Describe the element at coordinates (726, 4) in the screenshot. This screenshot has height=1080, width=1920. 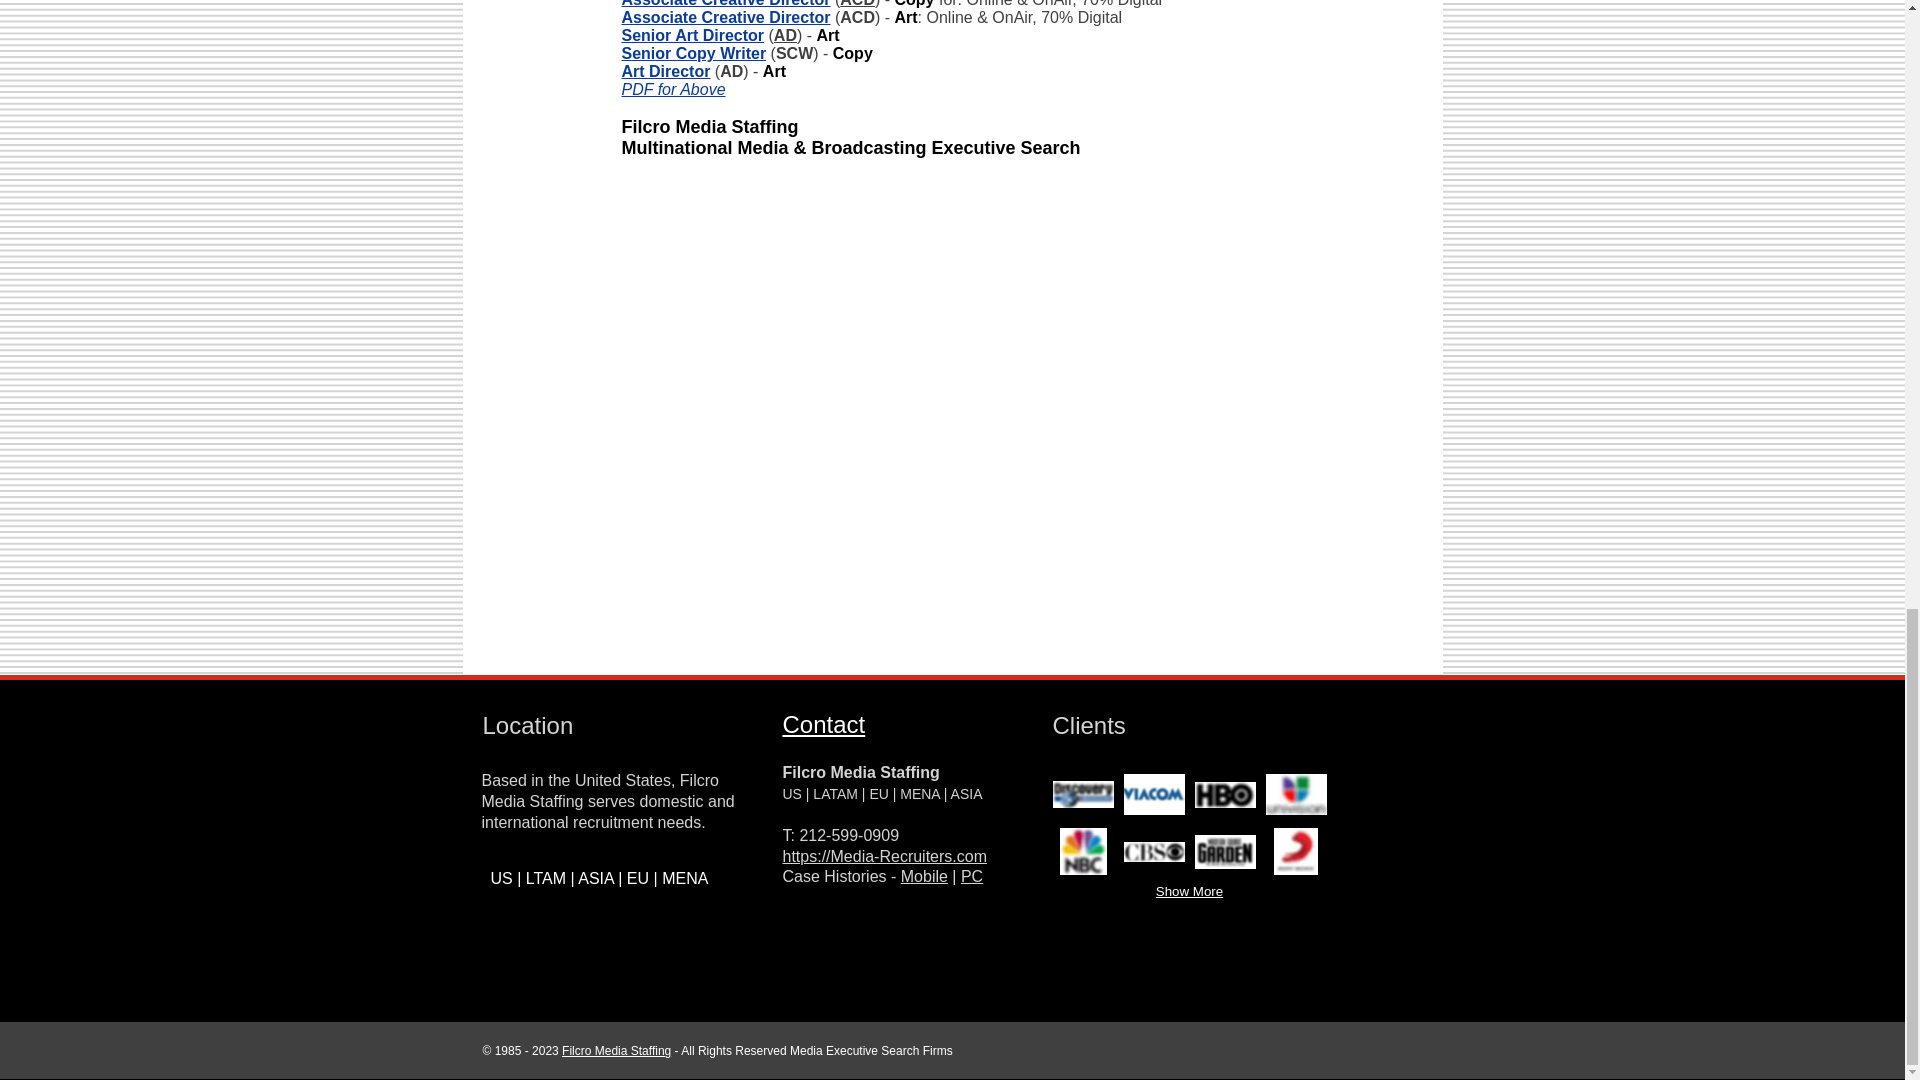
I see `Associate Creative Director` at that location.